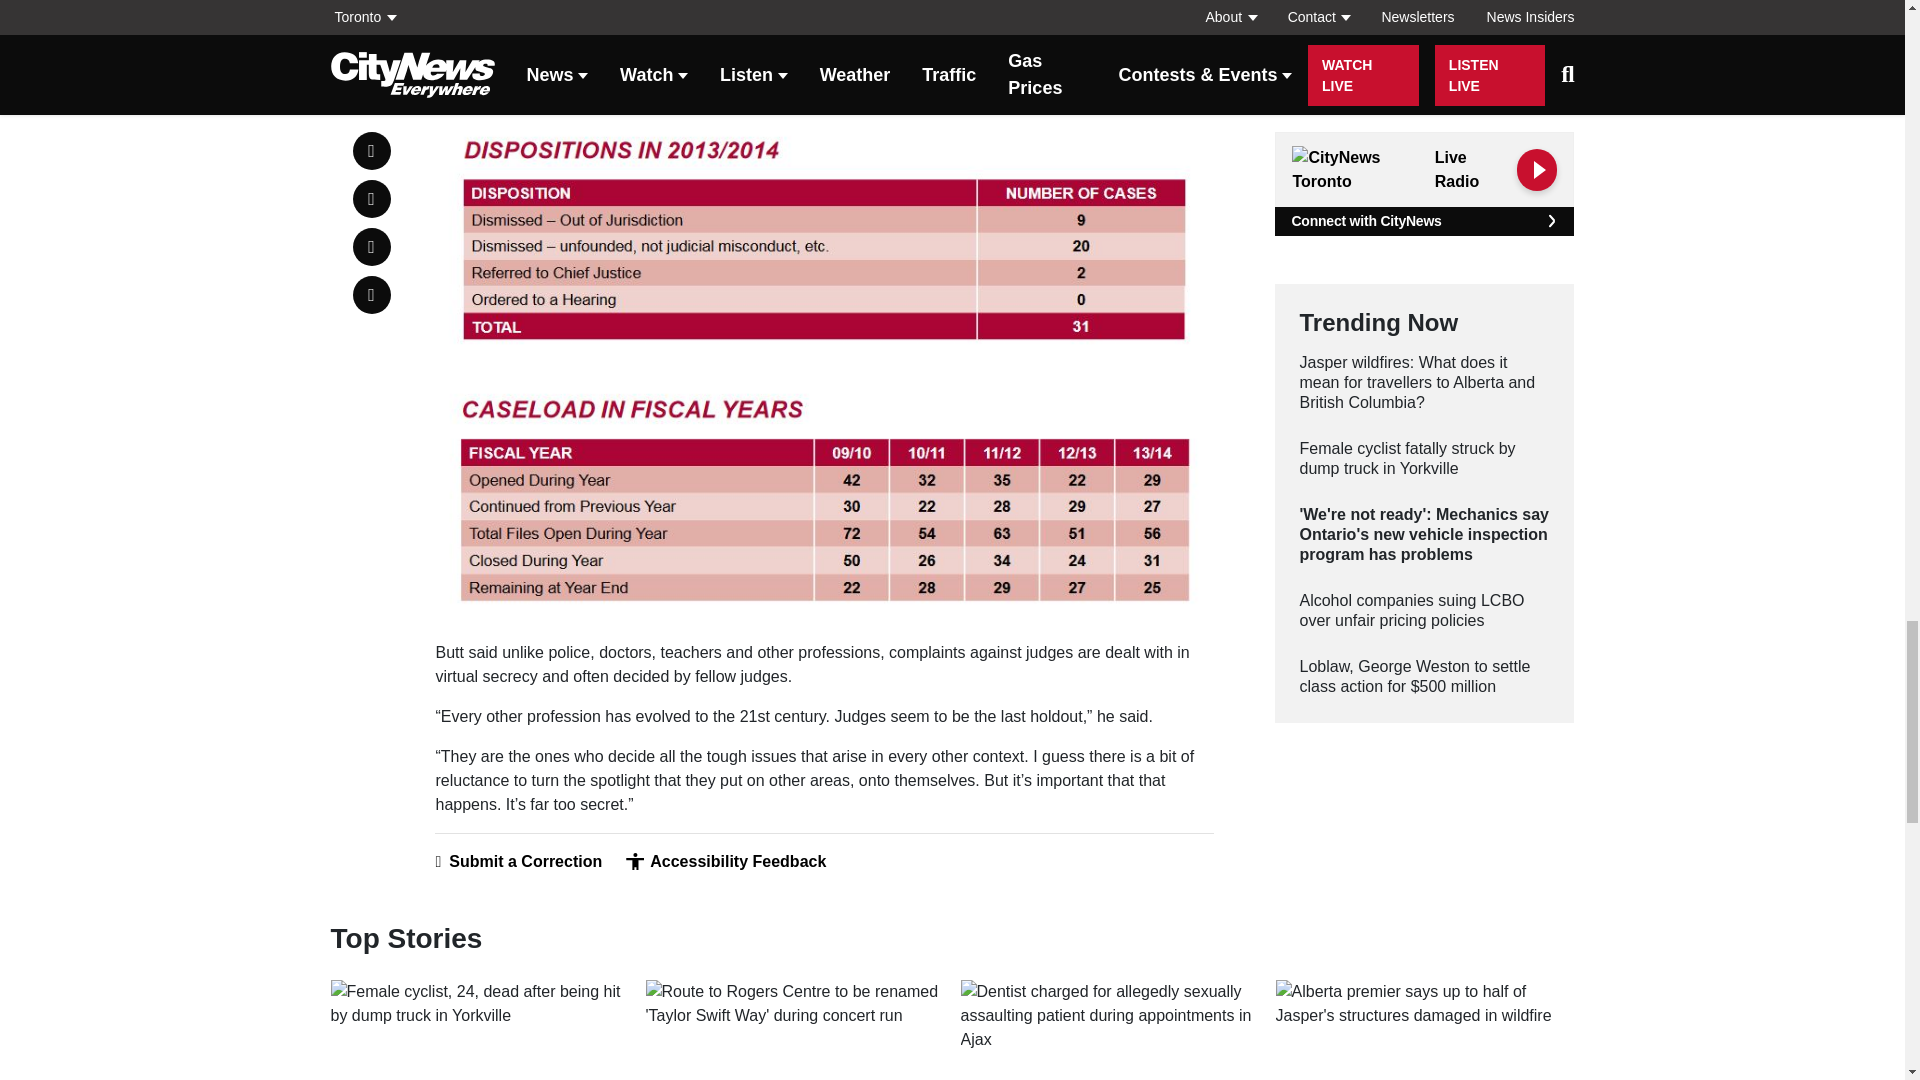 The height and width of the screenshot is (1080, 1920). I want to click on Submit a Correction, so click(518, 862).